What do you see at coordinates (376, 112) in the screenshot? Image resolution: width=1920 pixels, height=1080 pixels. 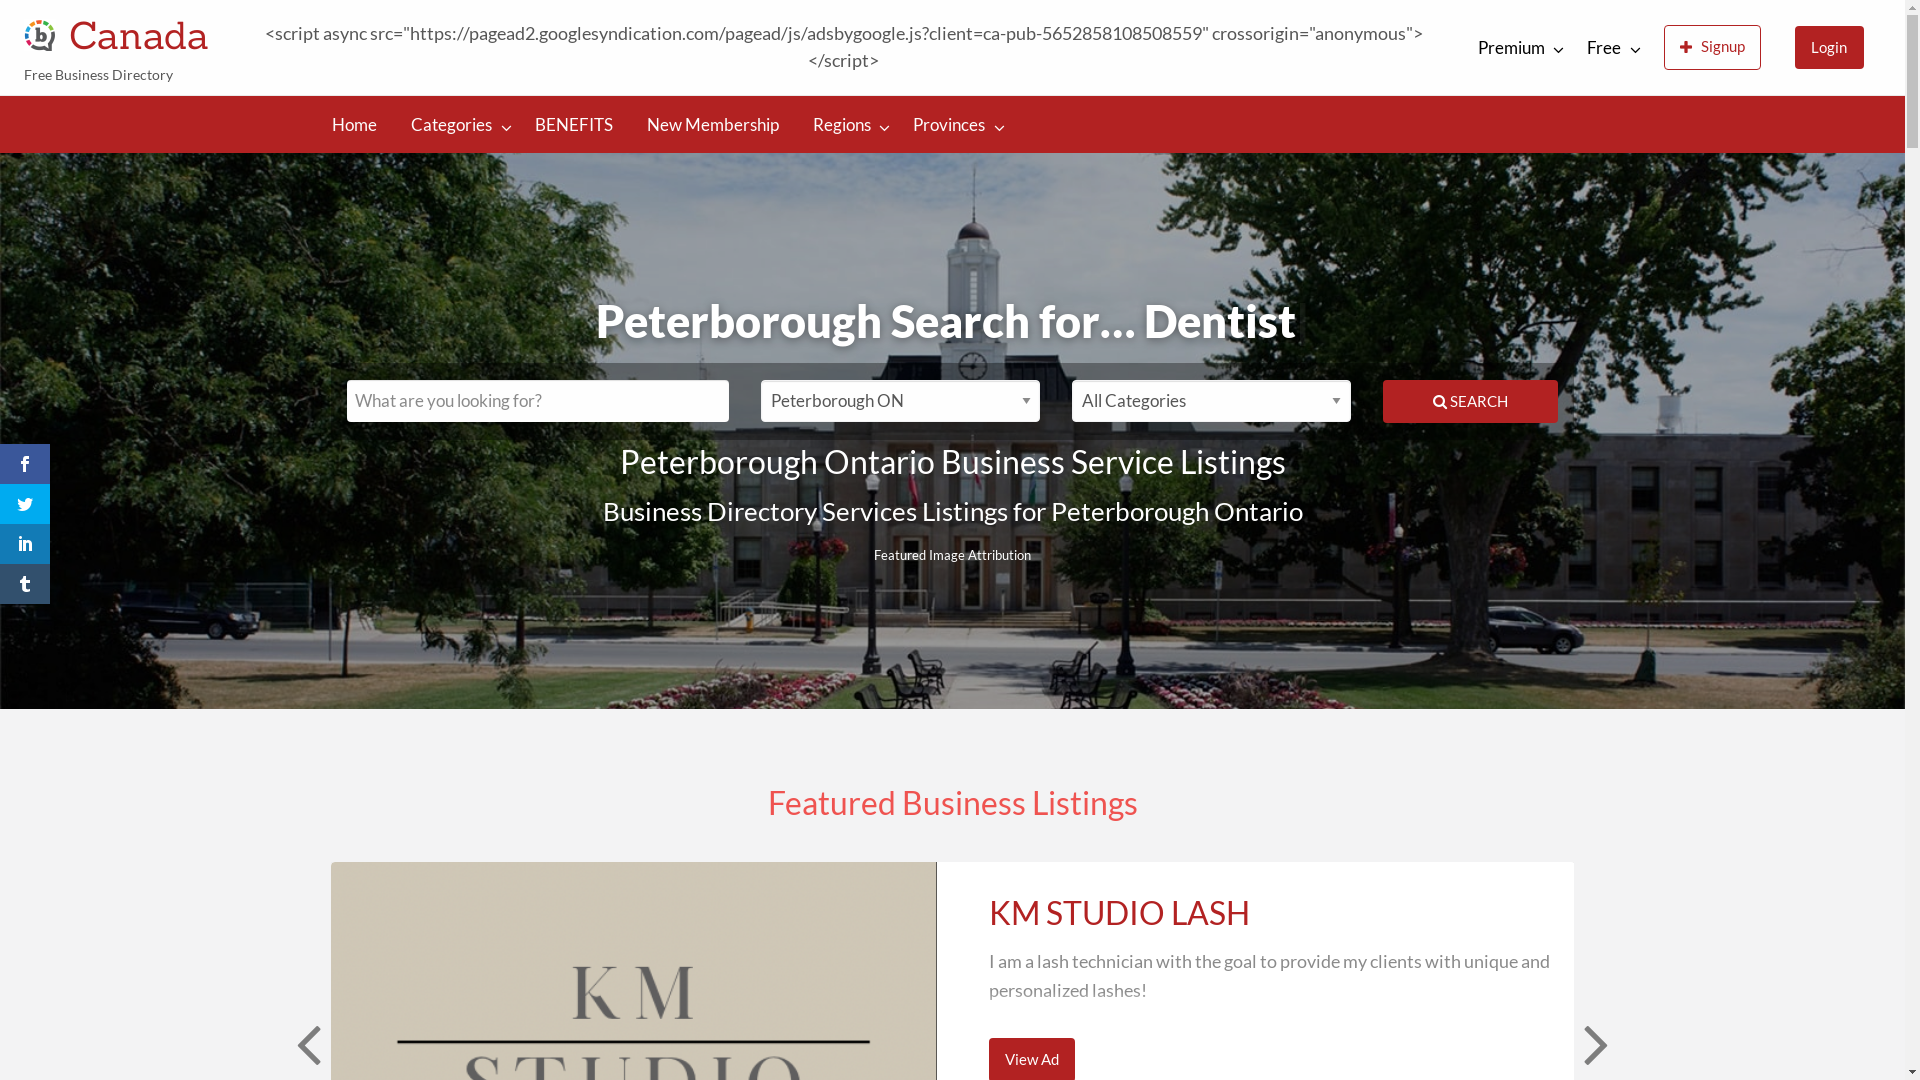 I see `Provinces` at bounding box center [376, 112].